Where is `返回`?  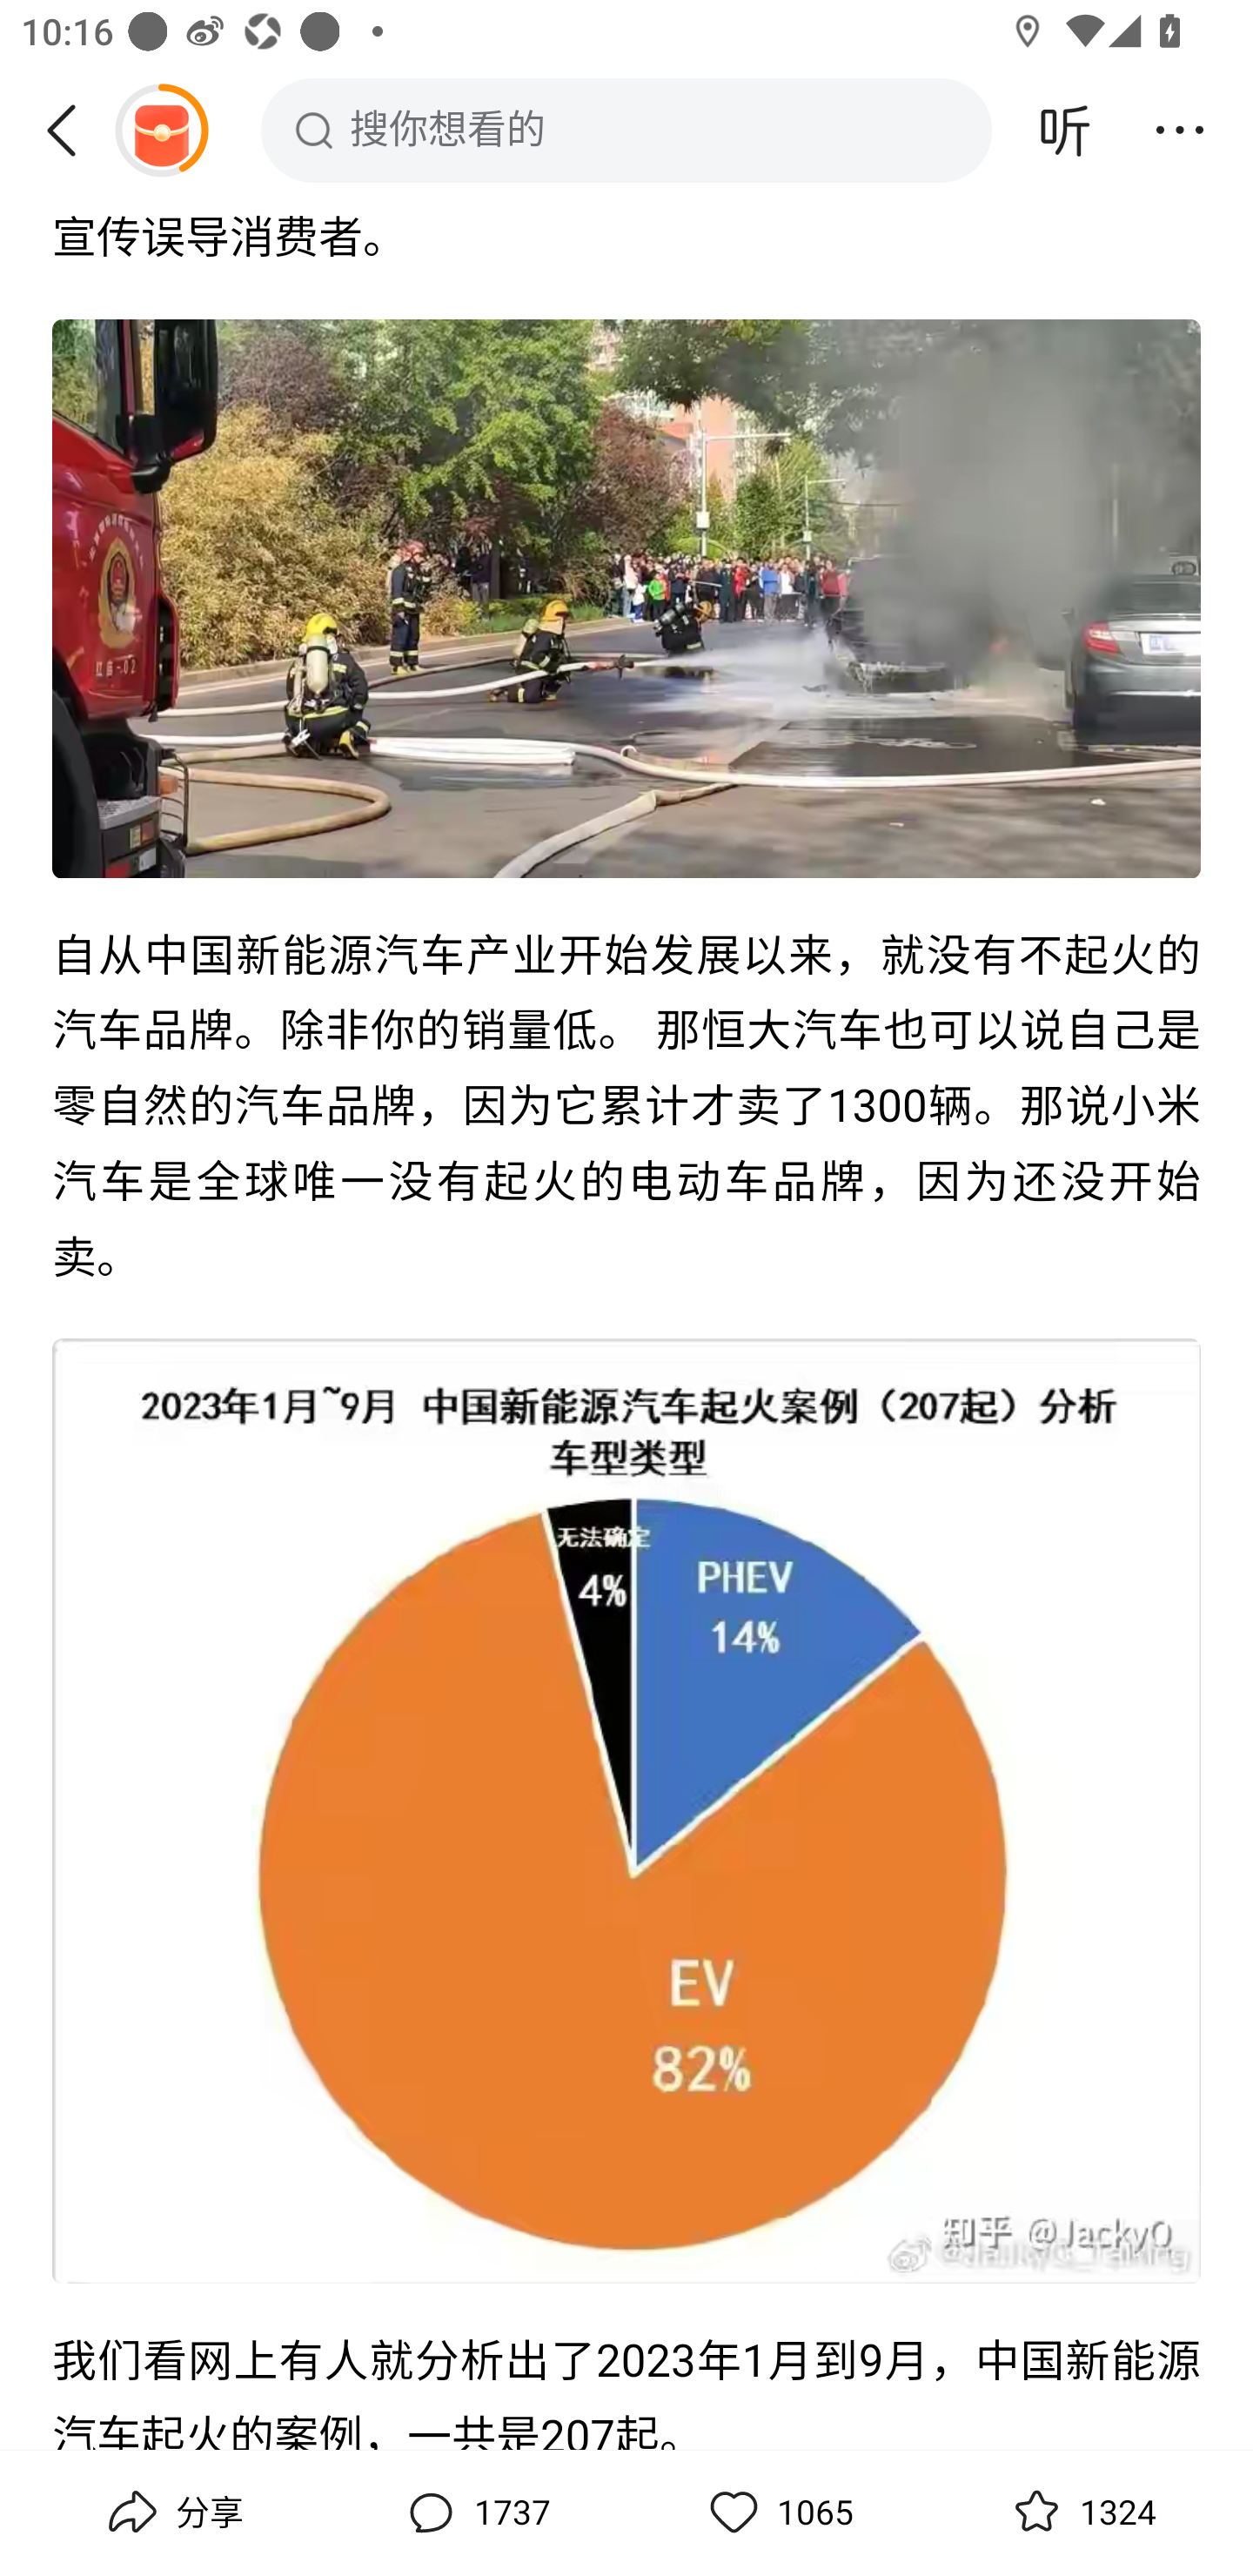 返回 is located at coordinates (72, 130).